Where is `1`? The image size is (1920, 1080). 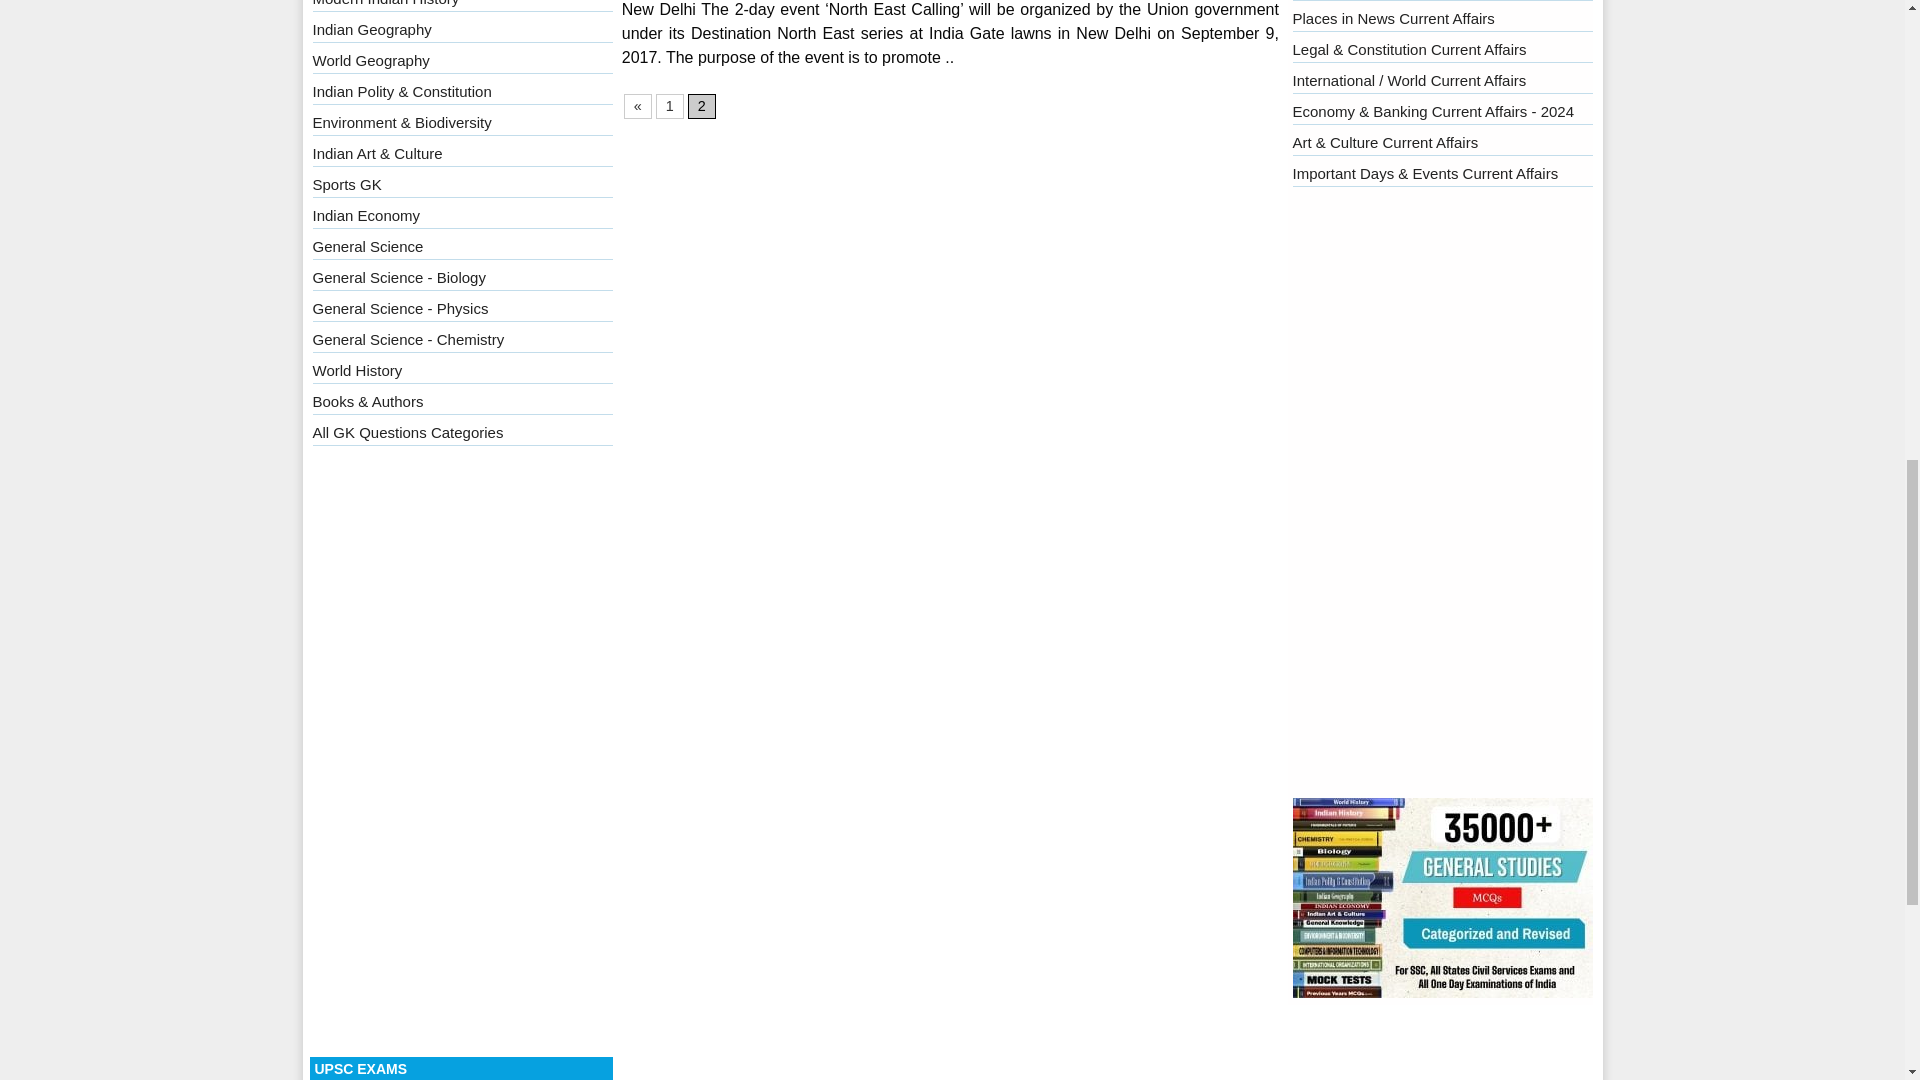 1 is located at coordinates (670, 106).